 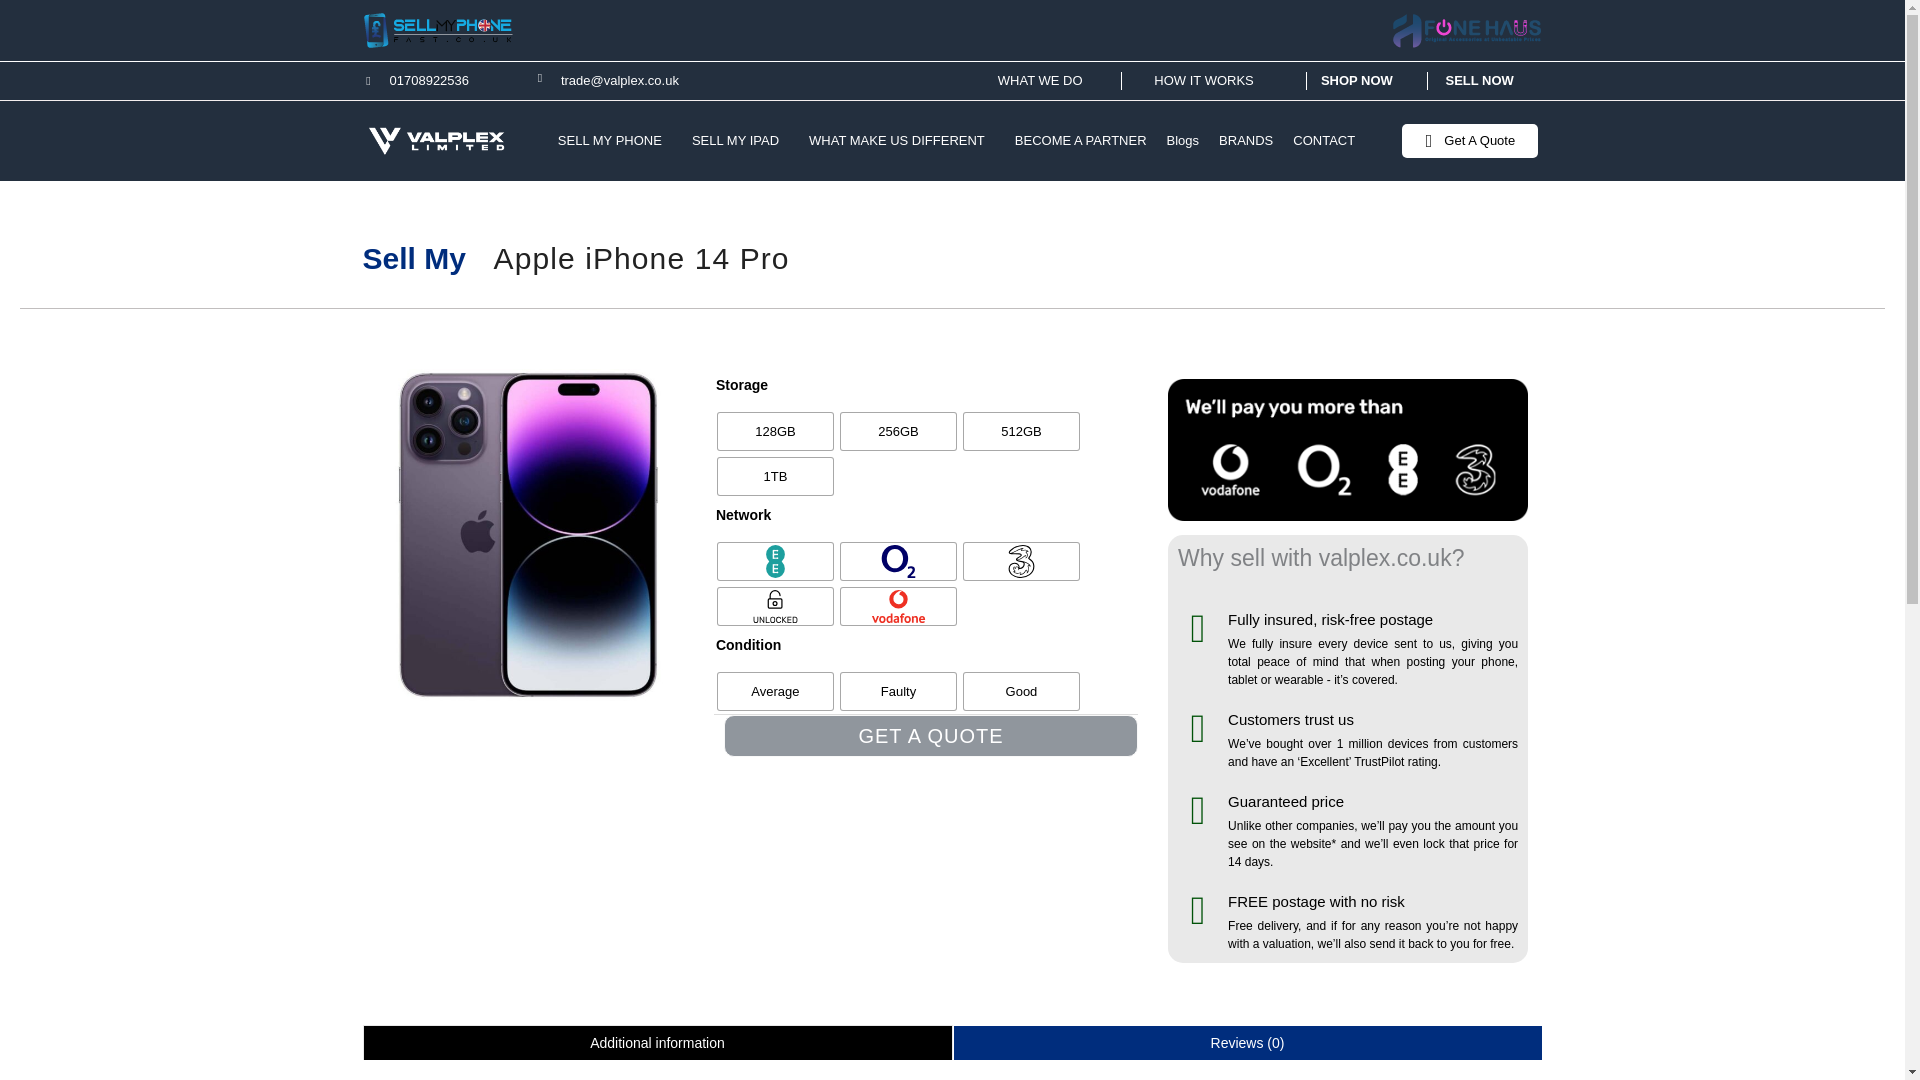 I want to click on Unlocked, so click(x=776, y=606).